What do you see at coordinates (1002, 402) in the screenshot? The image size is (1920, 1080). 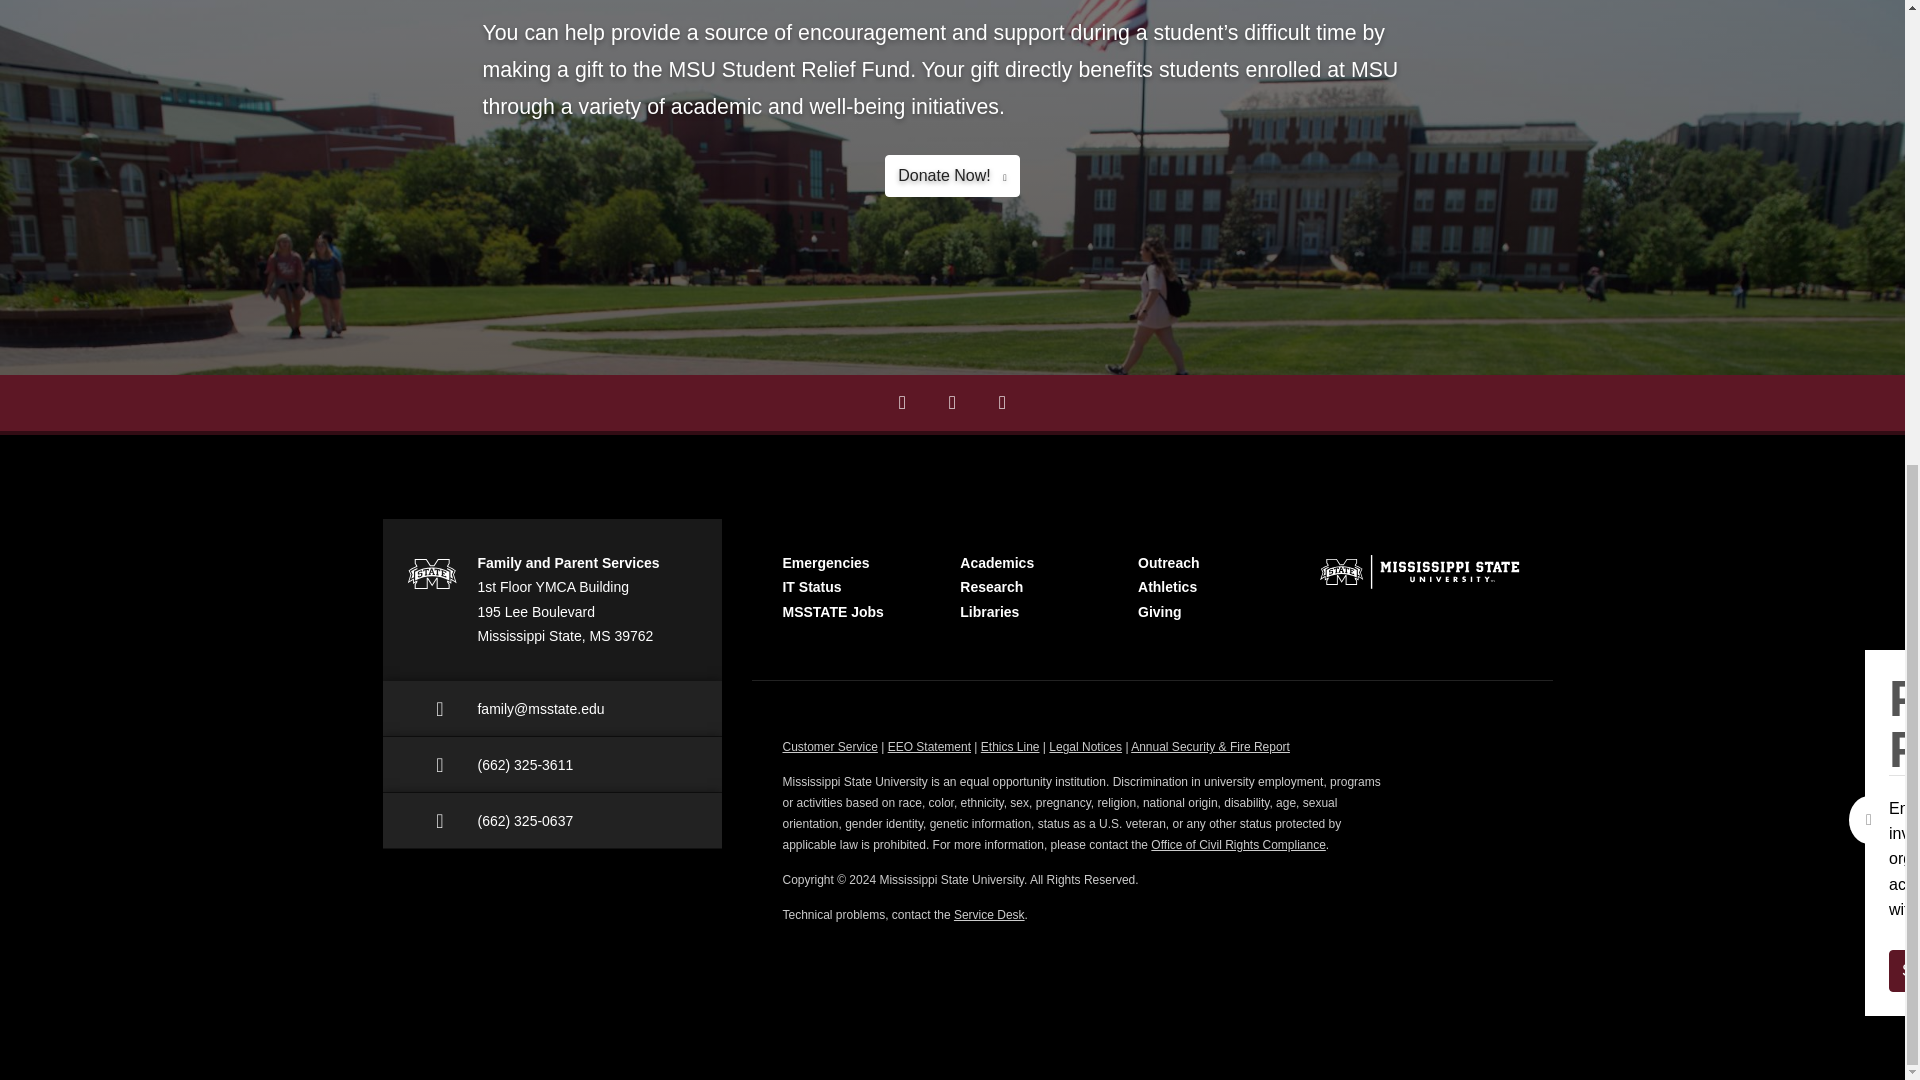 I see `Find Office of Parent and Family Services on X Twitter` at bounding box center [1002, 402].